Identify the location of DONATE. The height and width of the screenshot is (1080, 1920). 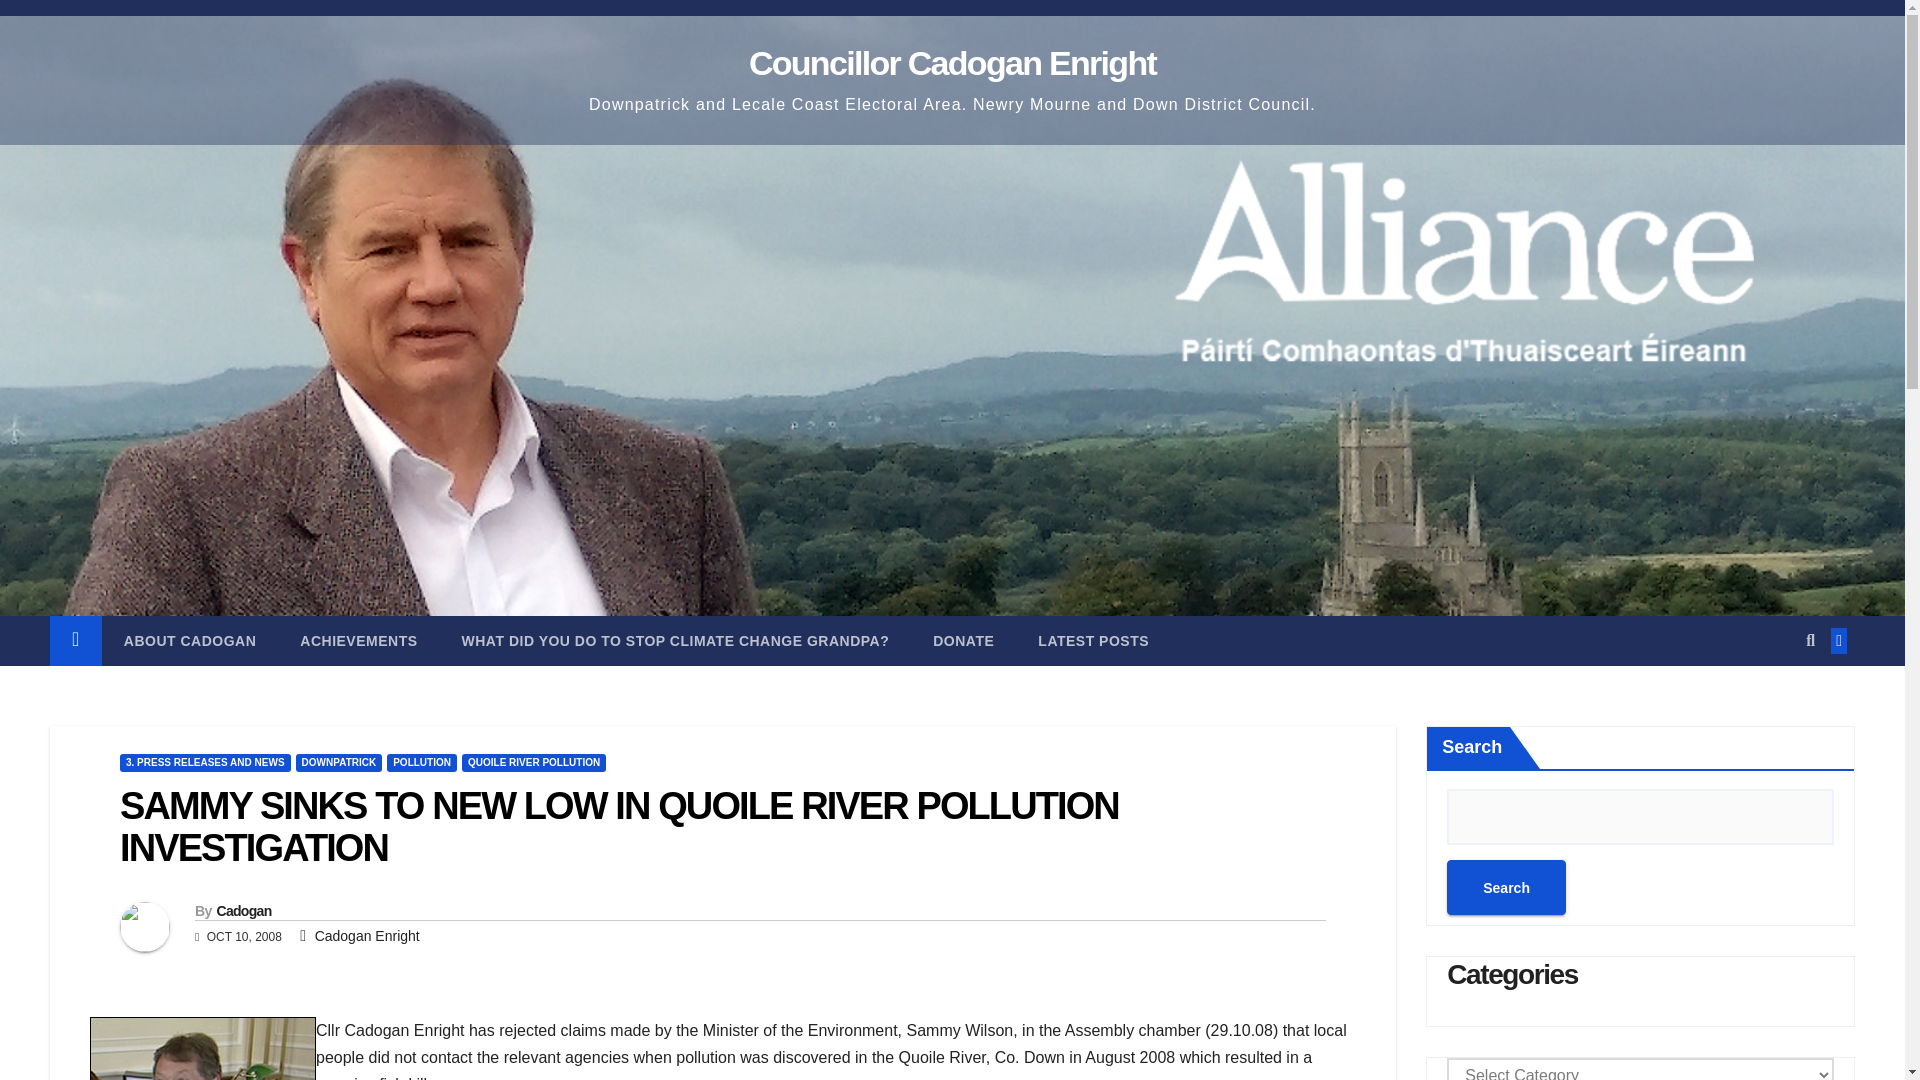
(962, 640).